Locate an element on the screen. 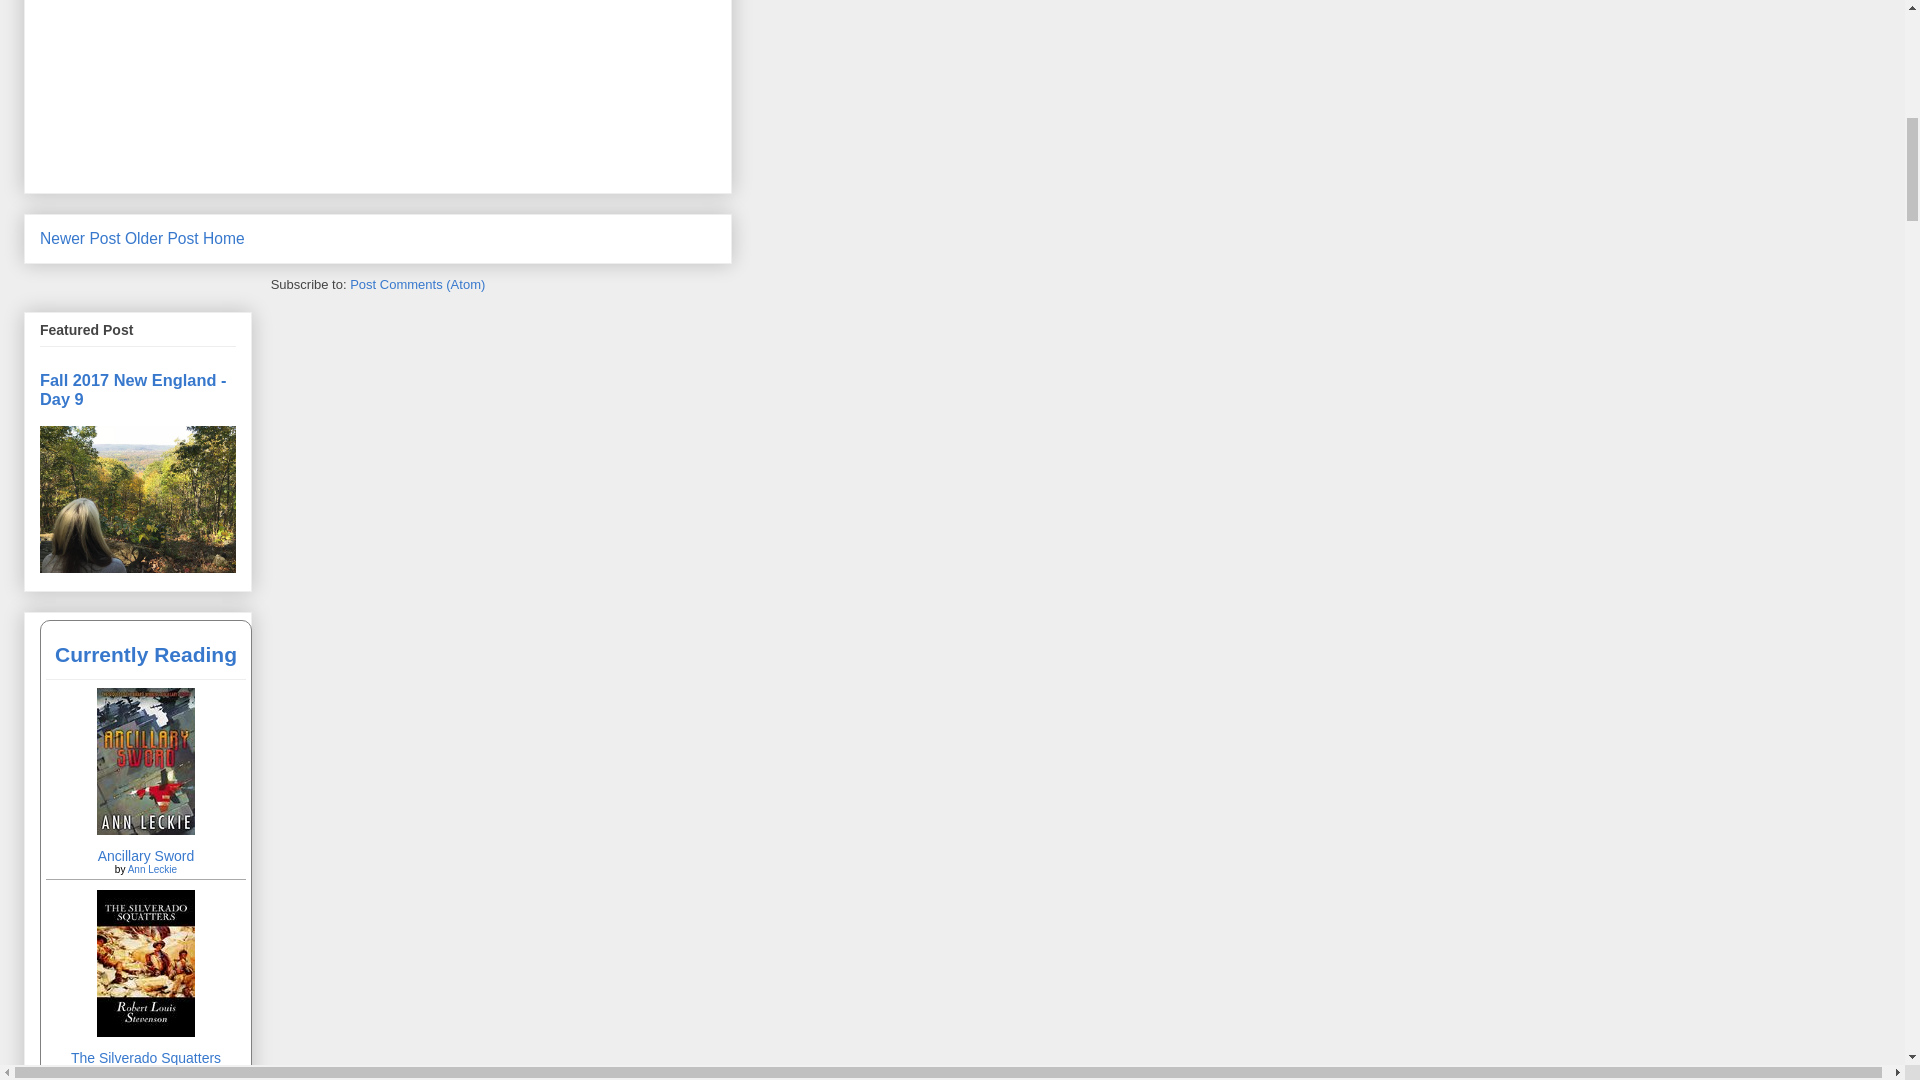  Older Post is located at coordinates (162, 238).